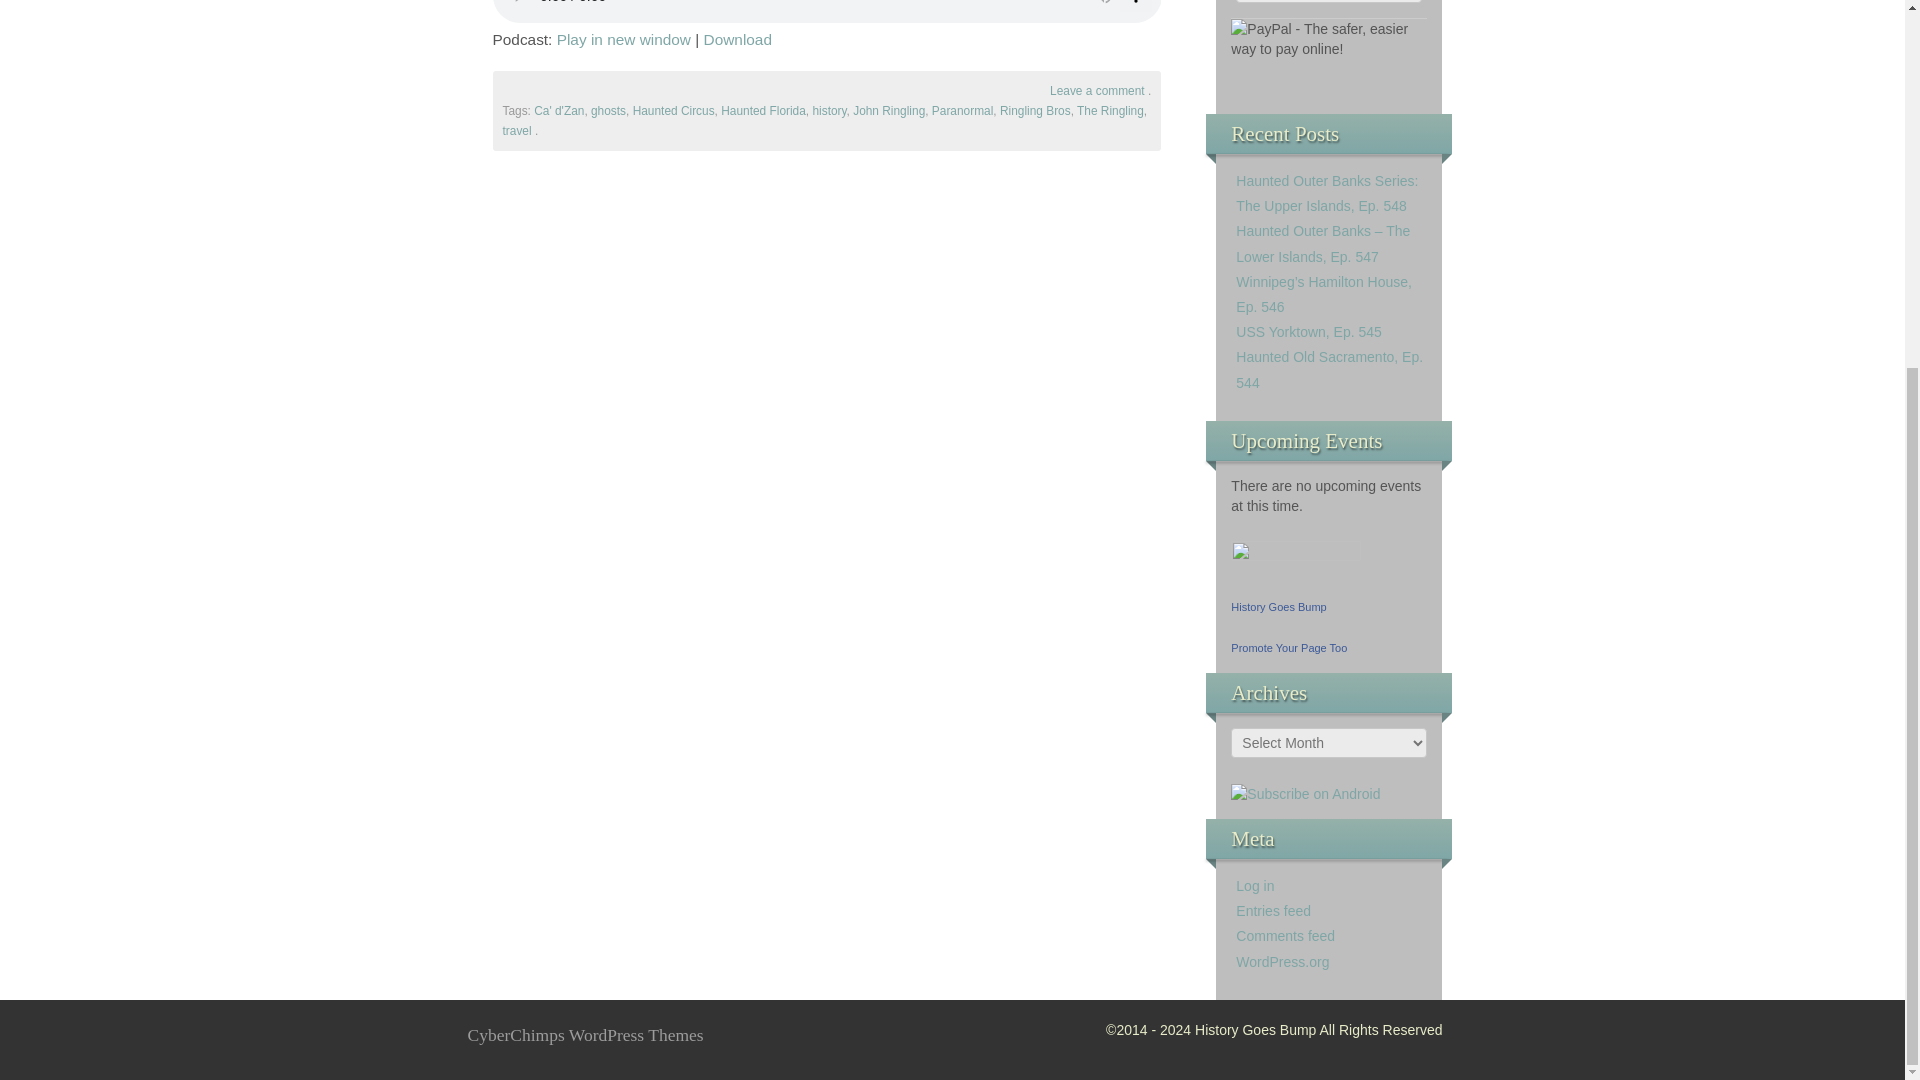 The height and width of the screenshot is (1080, 1920). What do you see at coordinates (516, 131) in the screenshot?
I see `travel` at bounding box center [516, 131].